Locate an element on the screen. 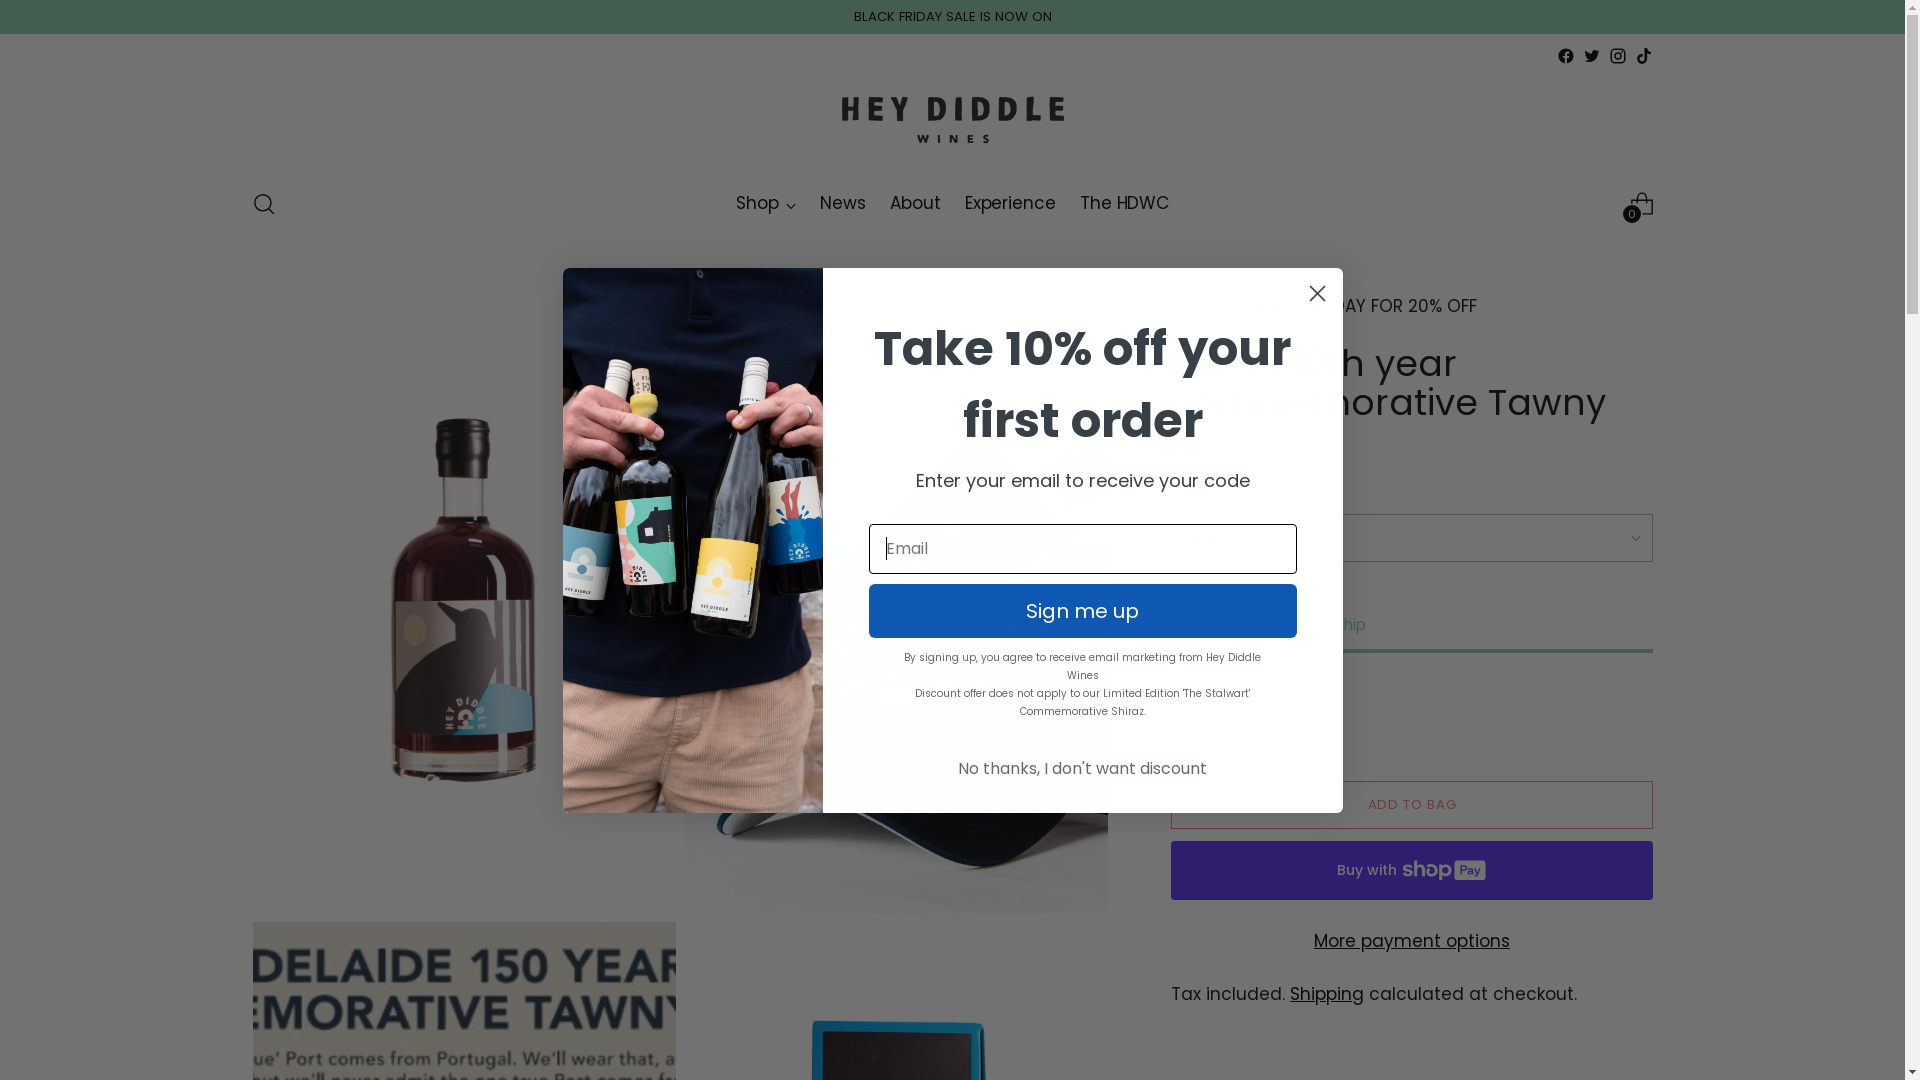  Hey Diddle Wines on Facebook is located at coordinates (1565, 56).